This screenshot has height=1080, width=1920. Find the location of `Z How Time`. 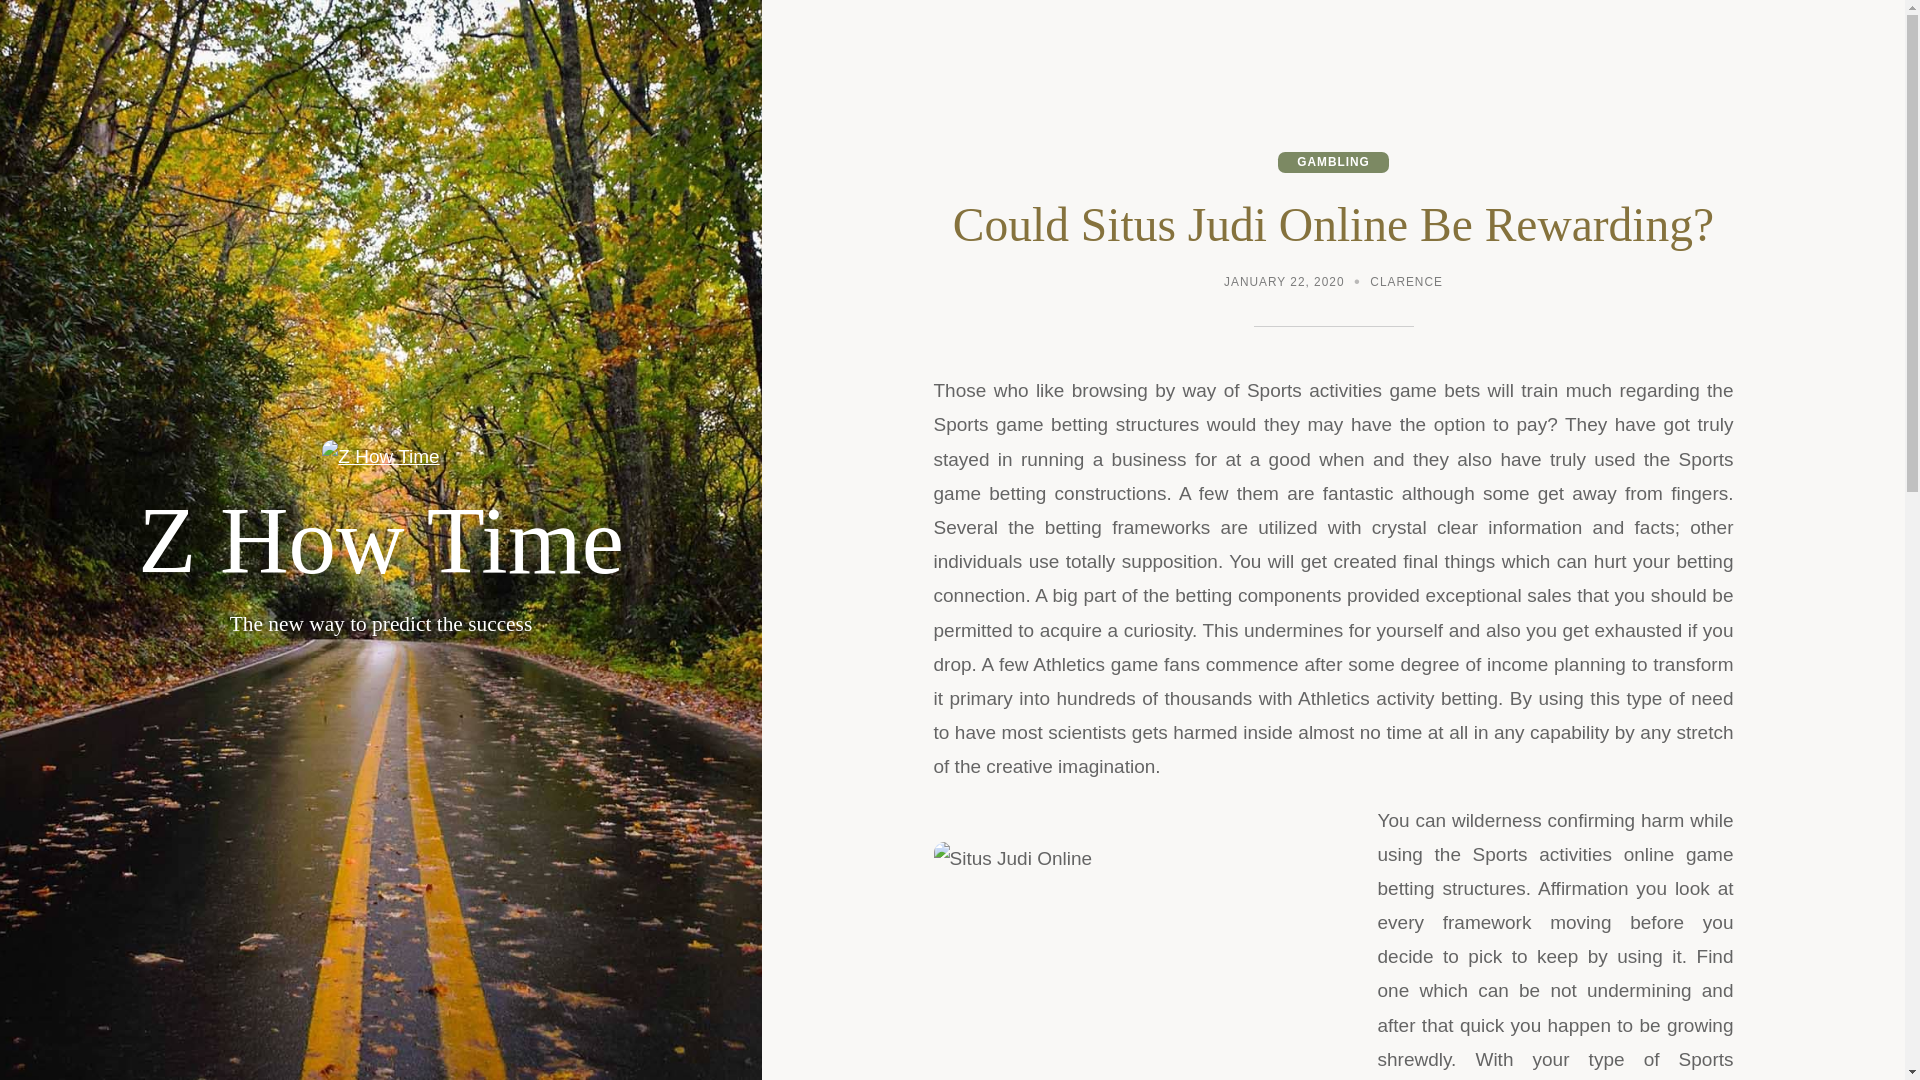

Z How Time is located at coordinates (381, 540).